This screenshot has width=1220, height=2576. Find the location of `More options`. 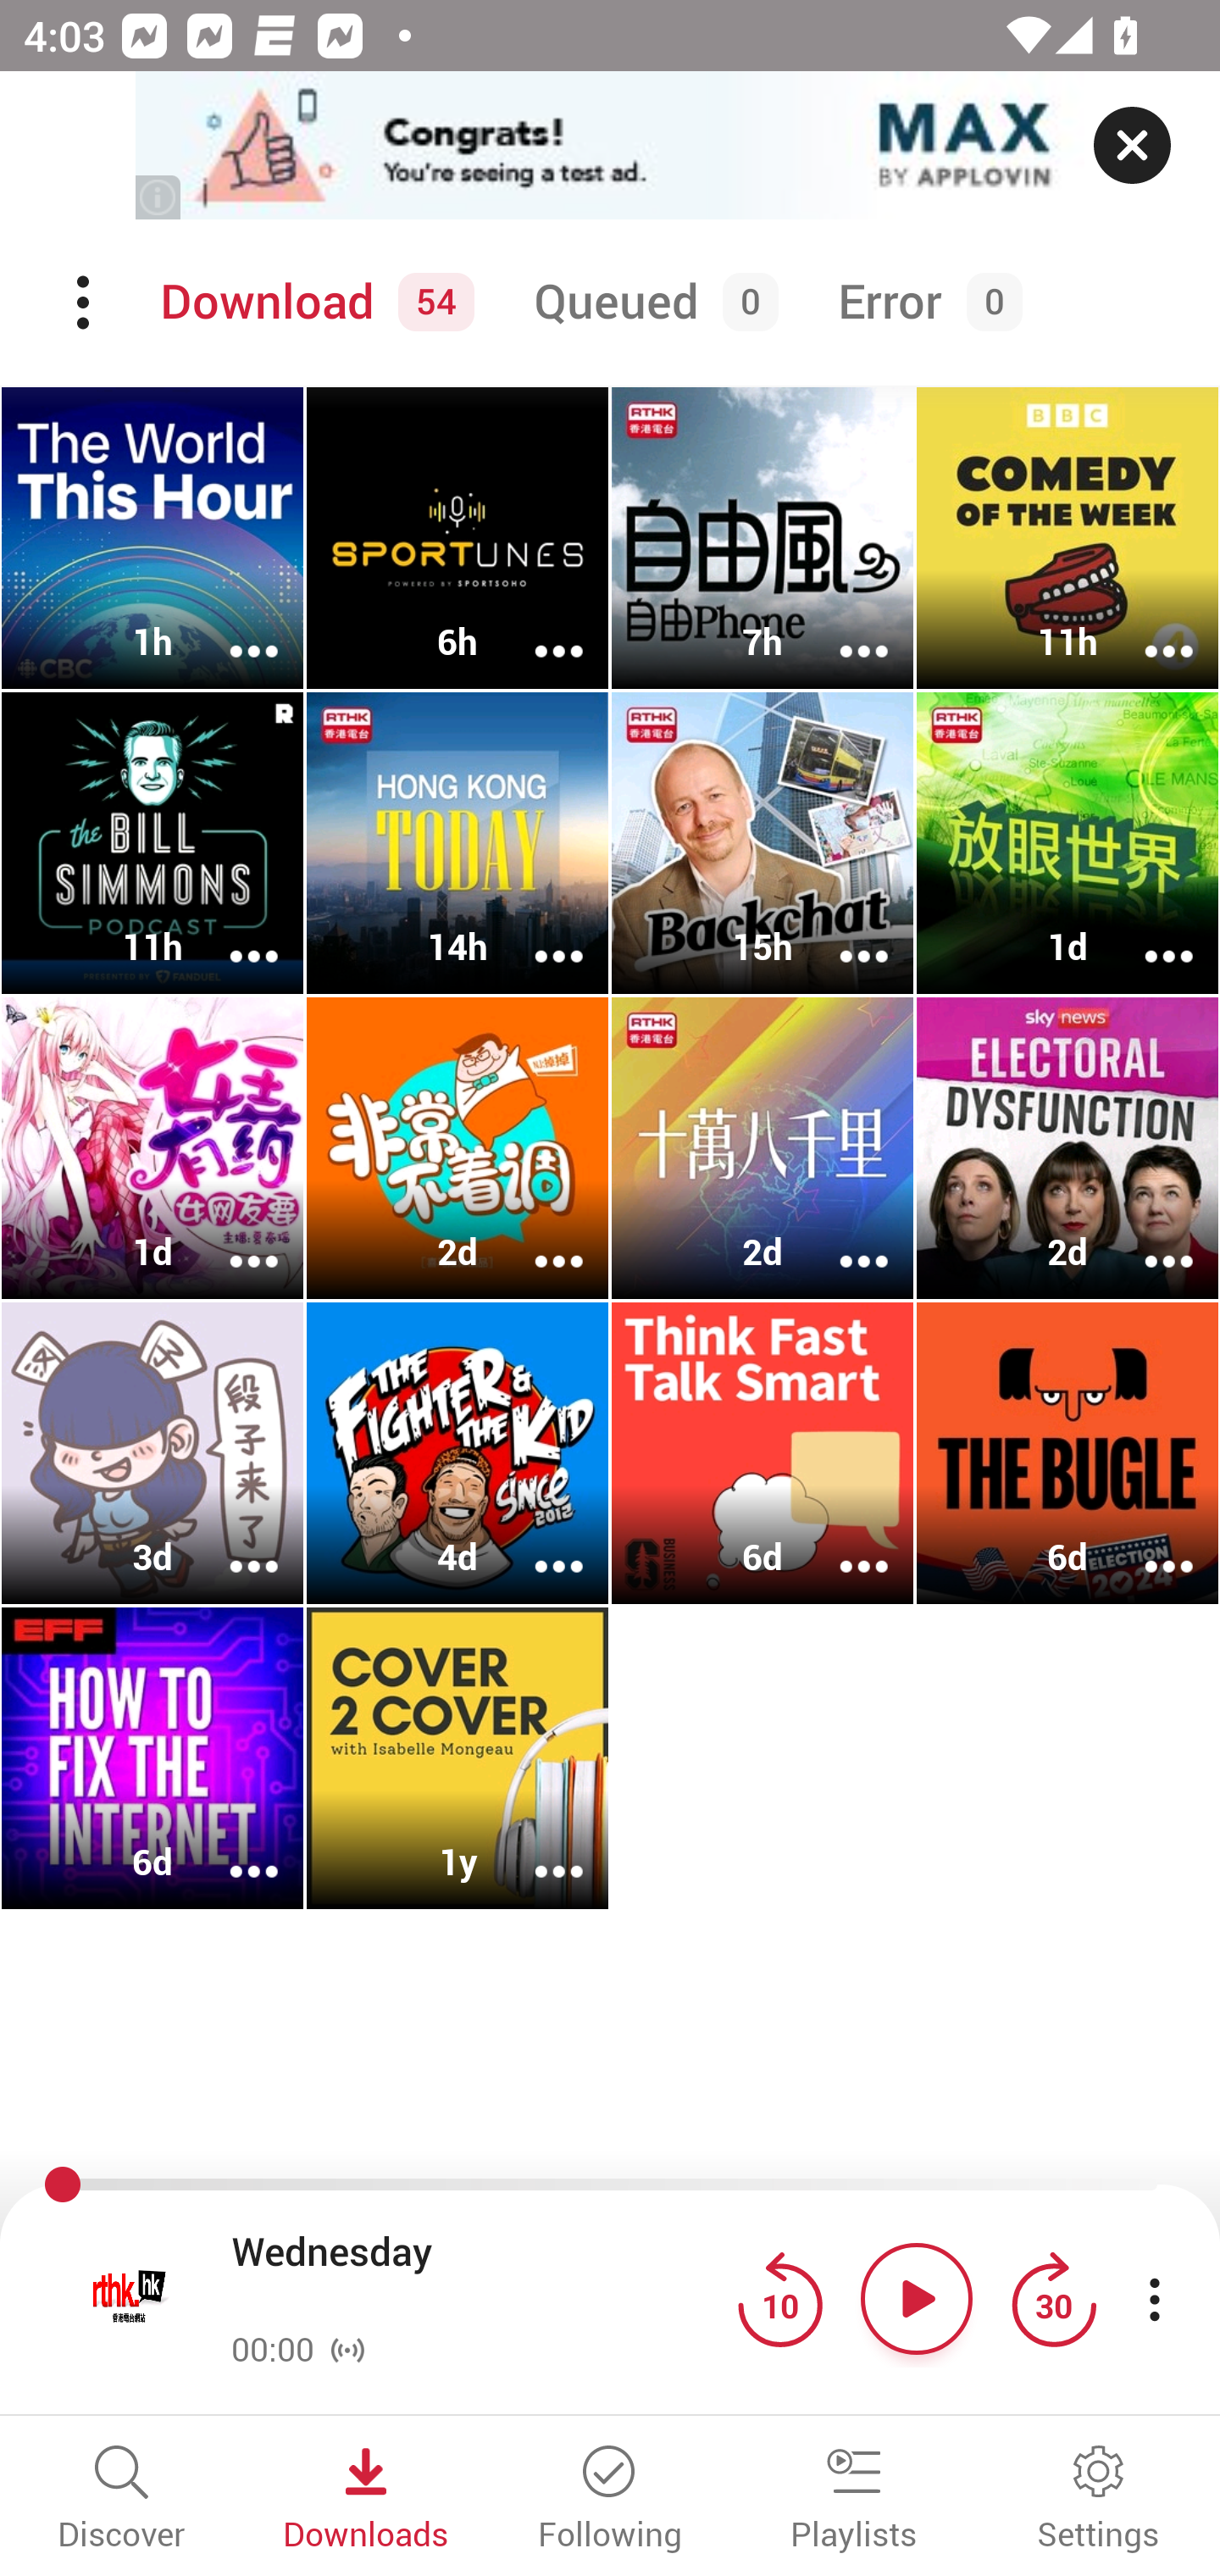

More options is located at coordinates (842, 628).